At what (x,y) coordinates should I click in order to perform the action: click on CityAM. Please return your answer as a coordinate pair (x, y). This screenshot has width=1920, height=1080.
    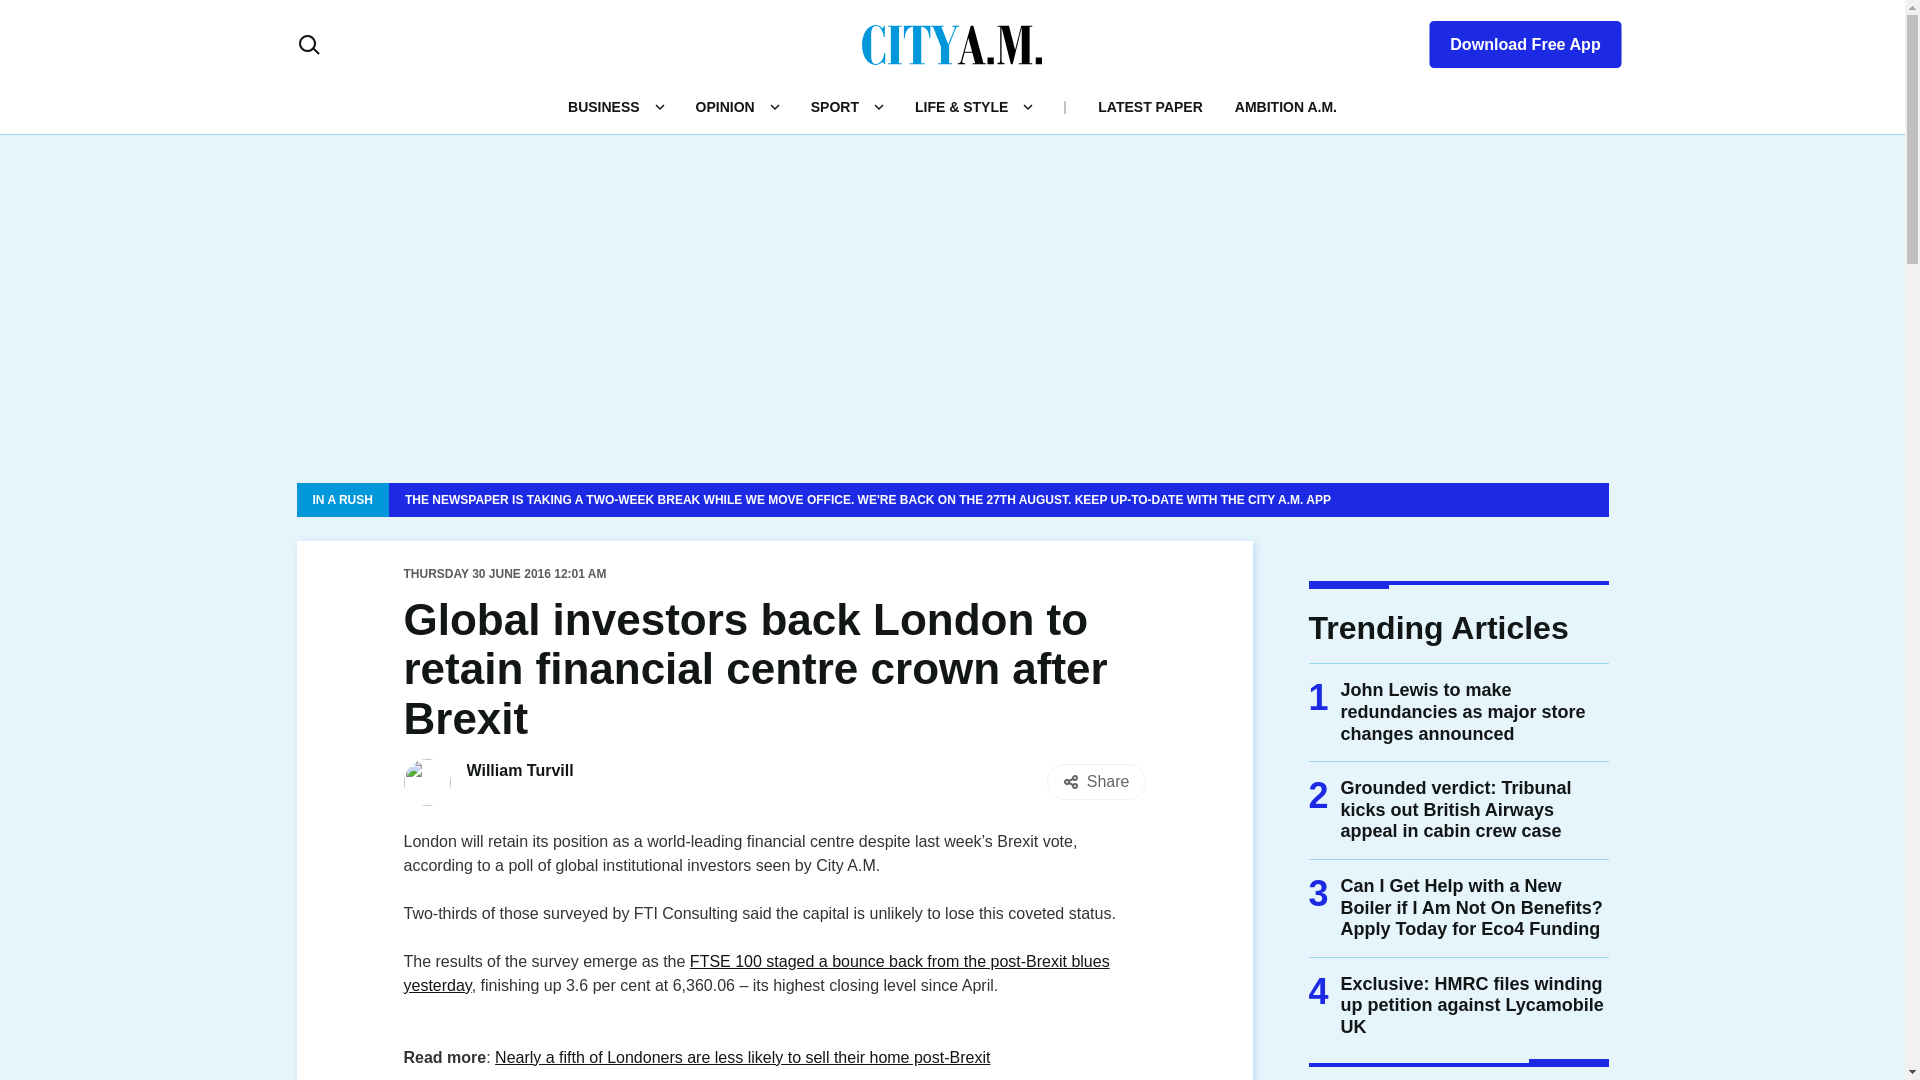
    Looking at the image, I should click on (952, 43).